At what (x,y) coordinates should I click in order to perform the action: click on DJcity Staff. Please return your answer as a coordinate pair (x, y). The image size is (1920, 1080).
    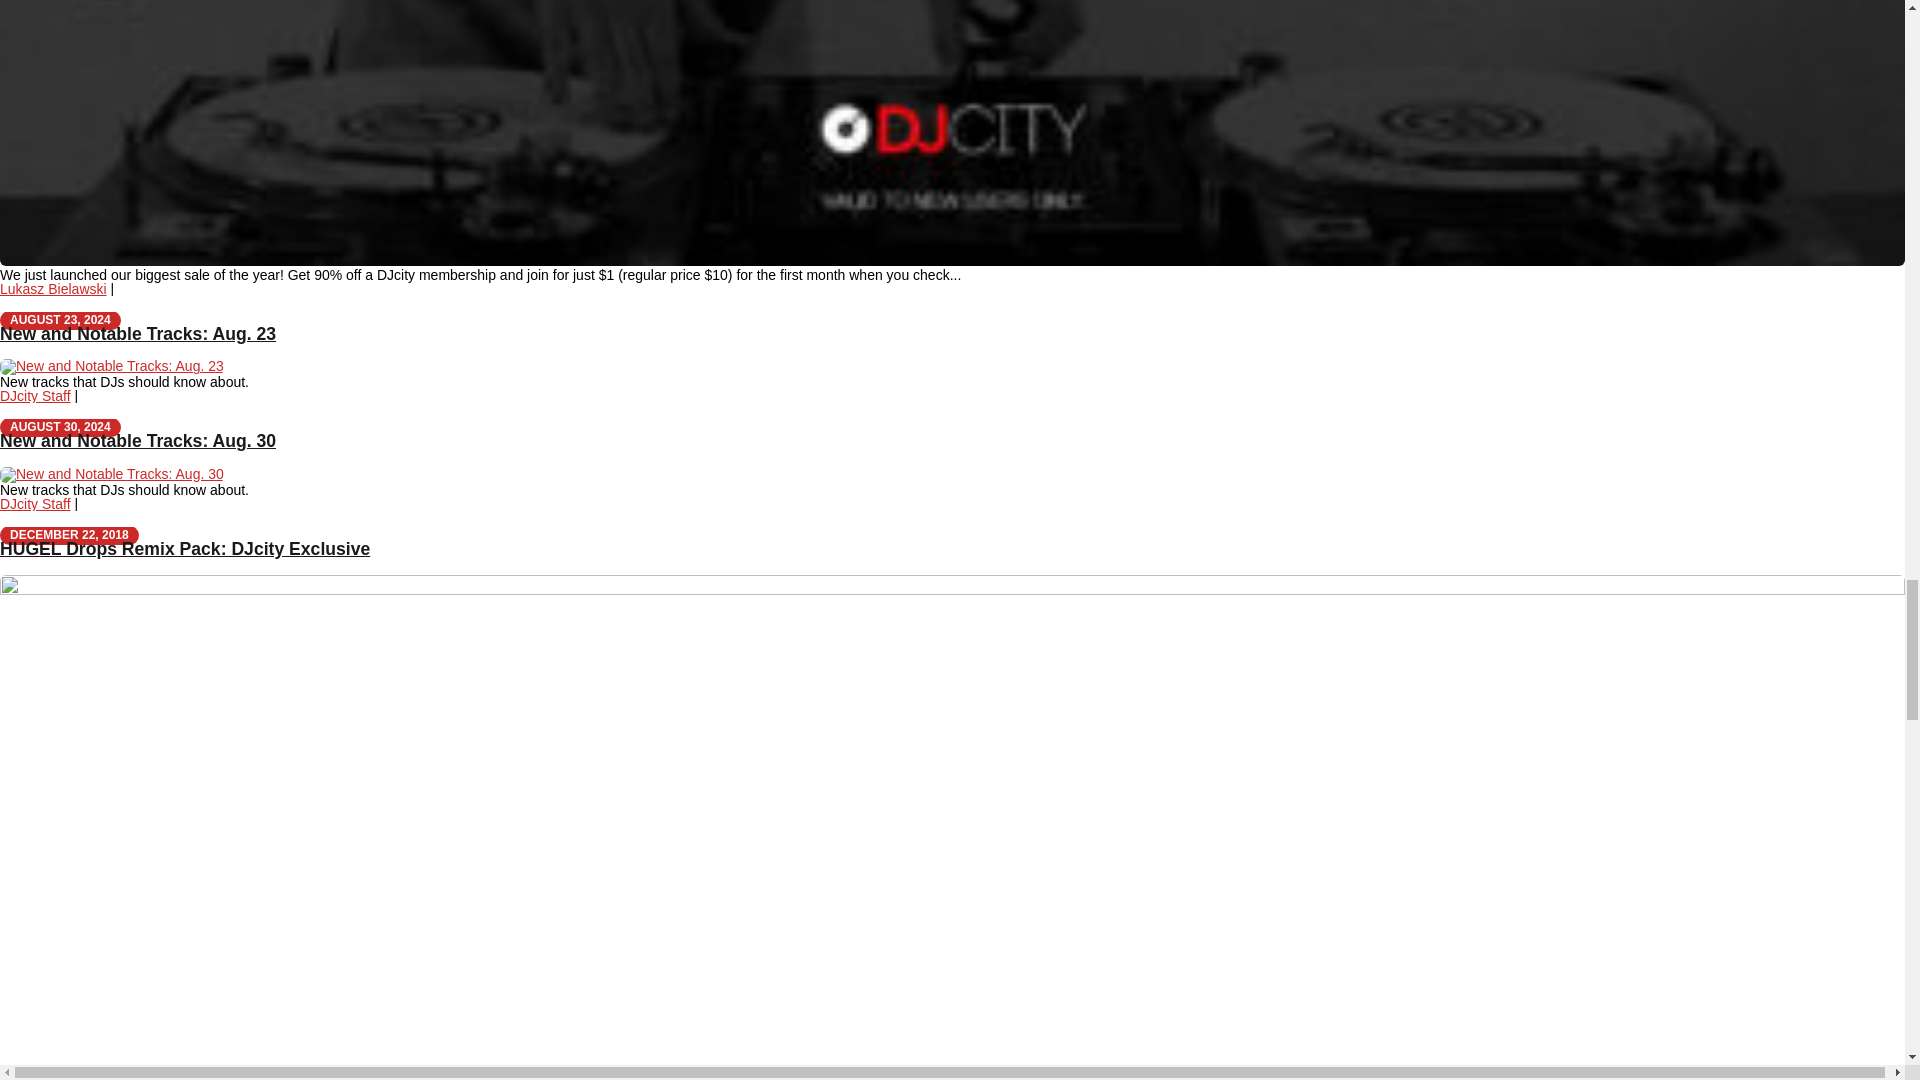
    Looking at the image, I should click on (36, 395).